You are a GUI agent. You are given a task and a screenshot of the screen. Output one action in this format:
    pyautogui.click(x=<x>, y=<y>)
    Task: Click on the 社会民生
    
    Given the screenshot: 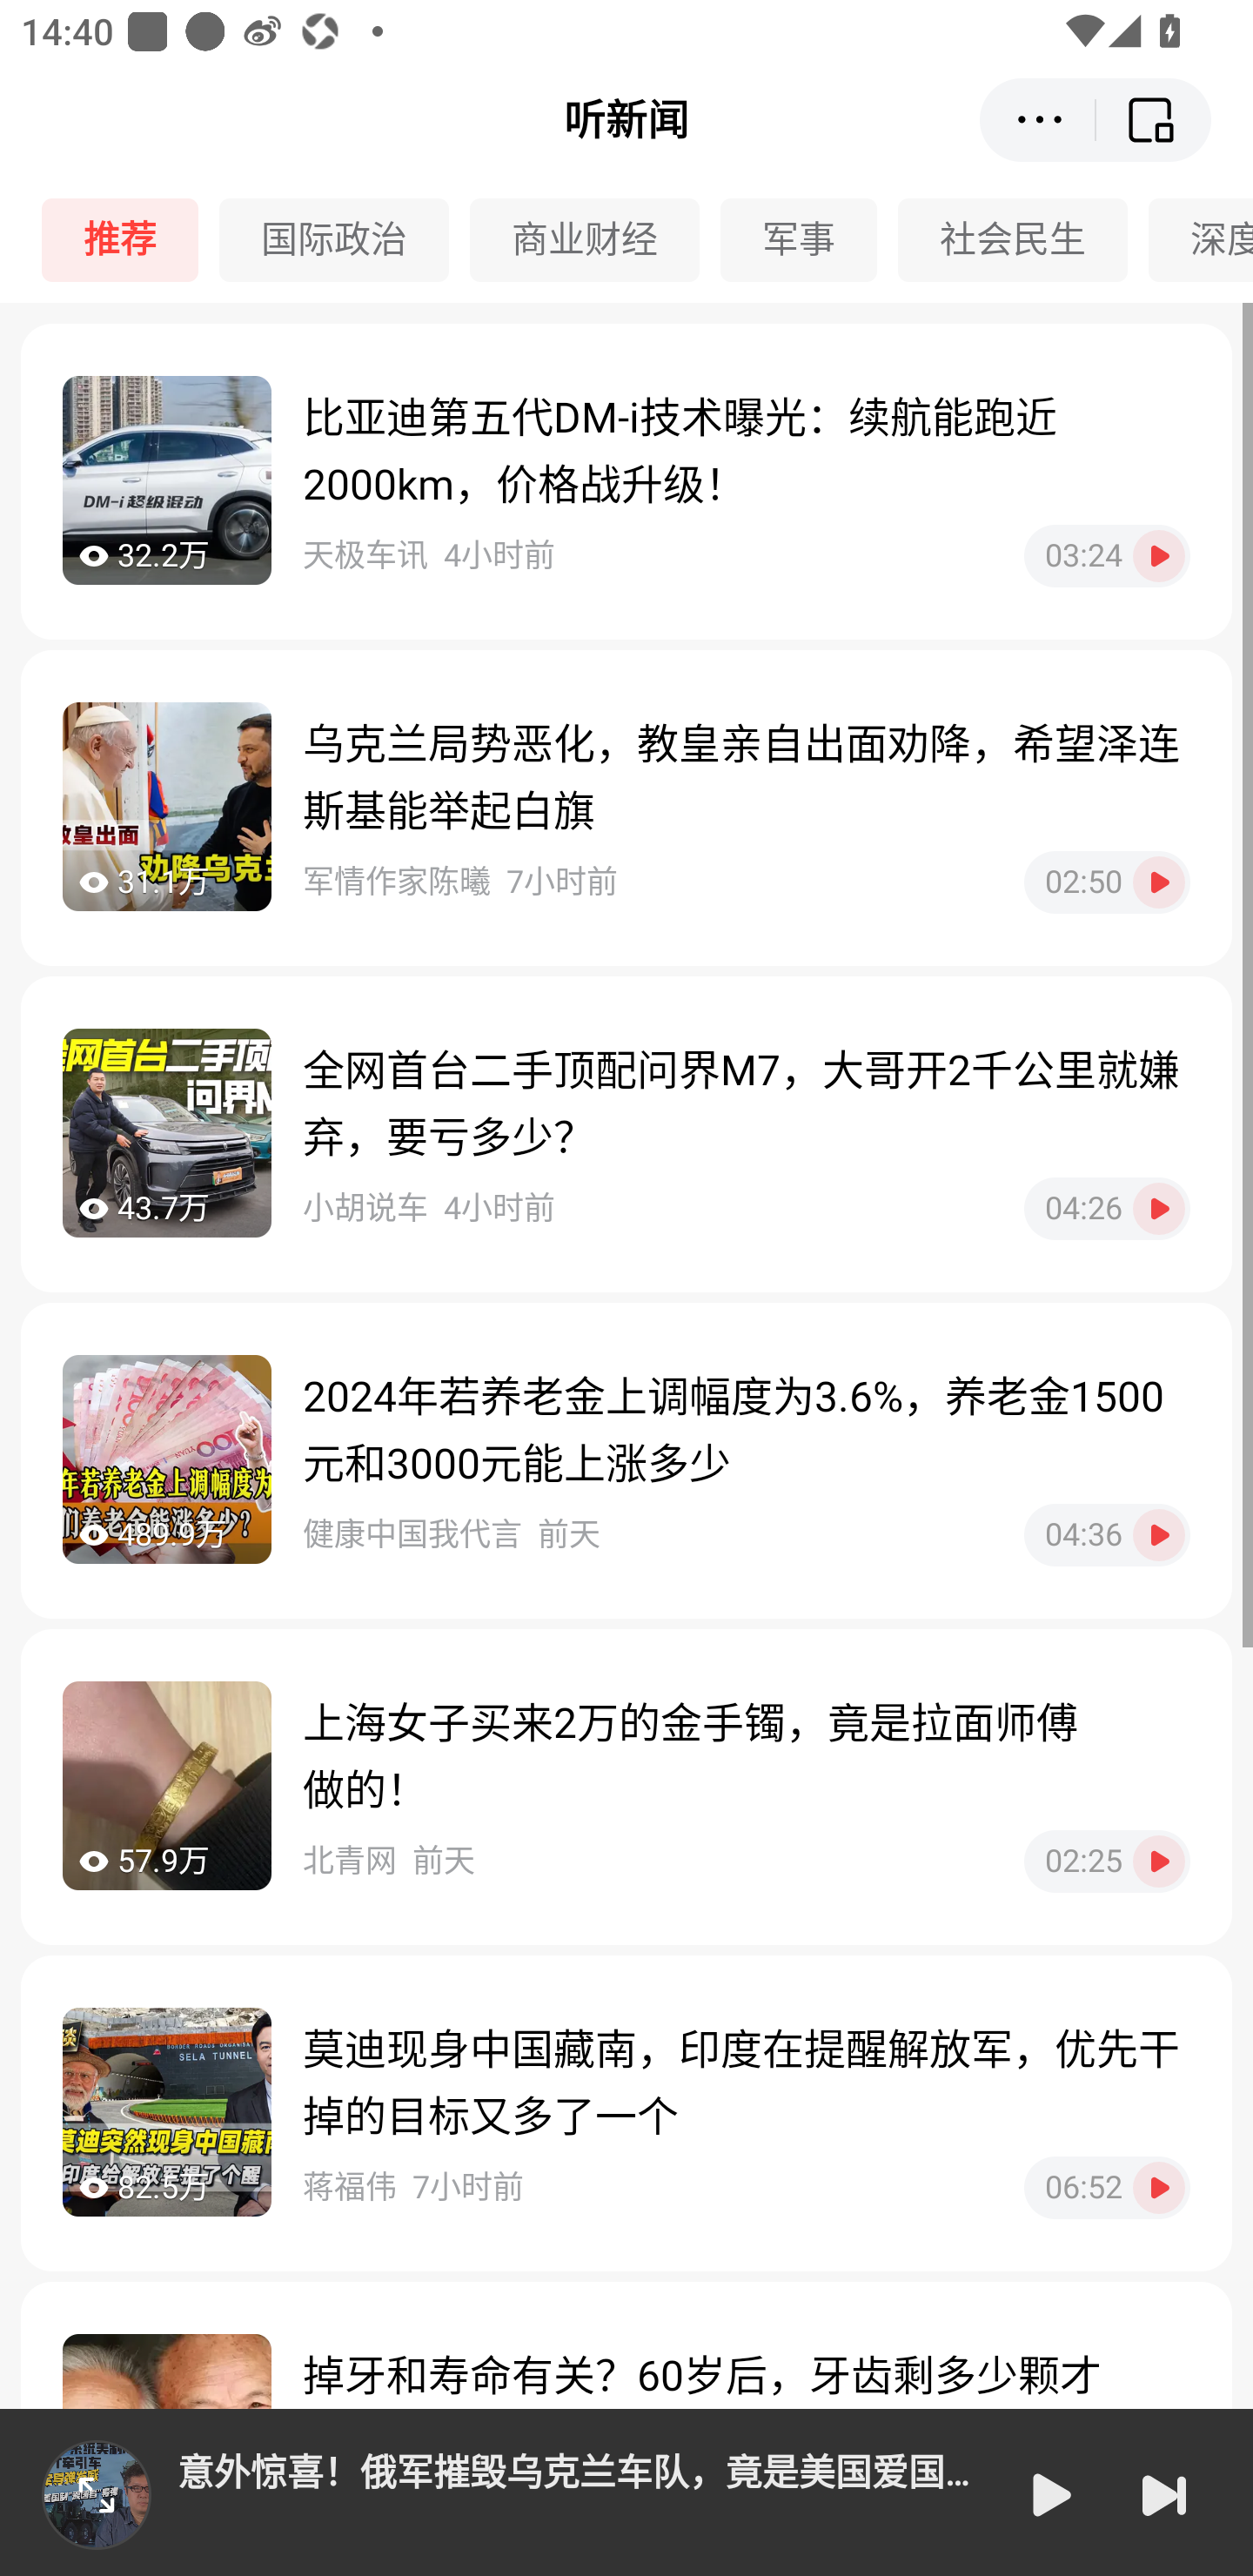 What is the action you would take?
    pyautogui.click(x=1023, y=240)
    